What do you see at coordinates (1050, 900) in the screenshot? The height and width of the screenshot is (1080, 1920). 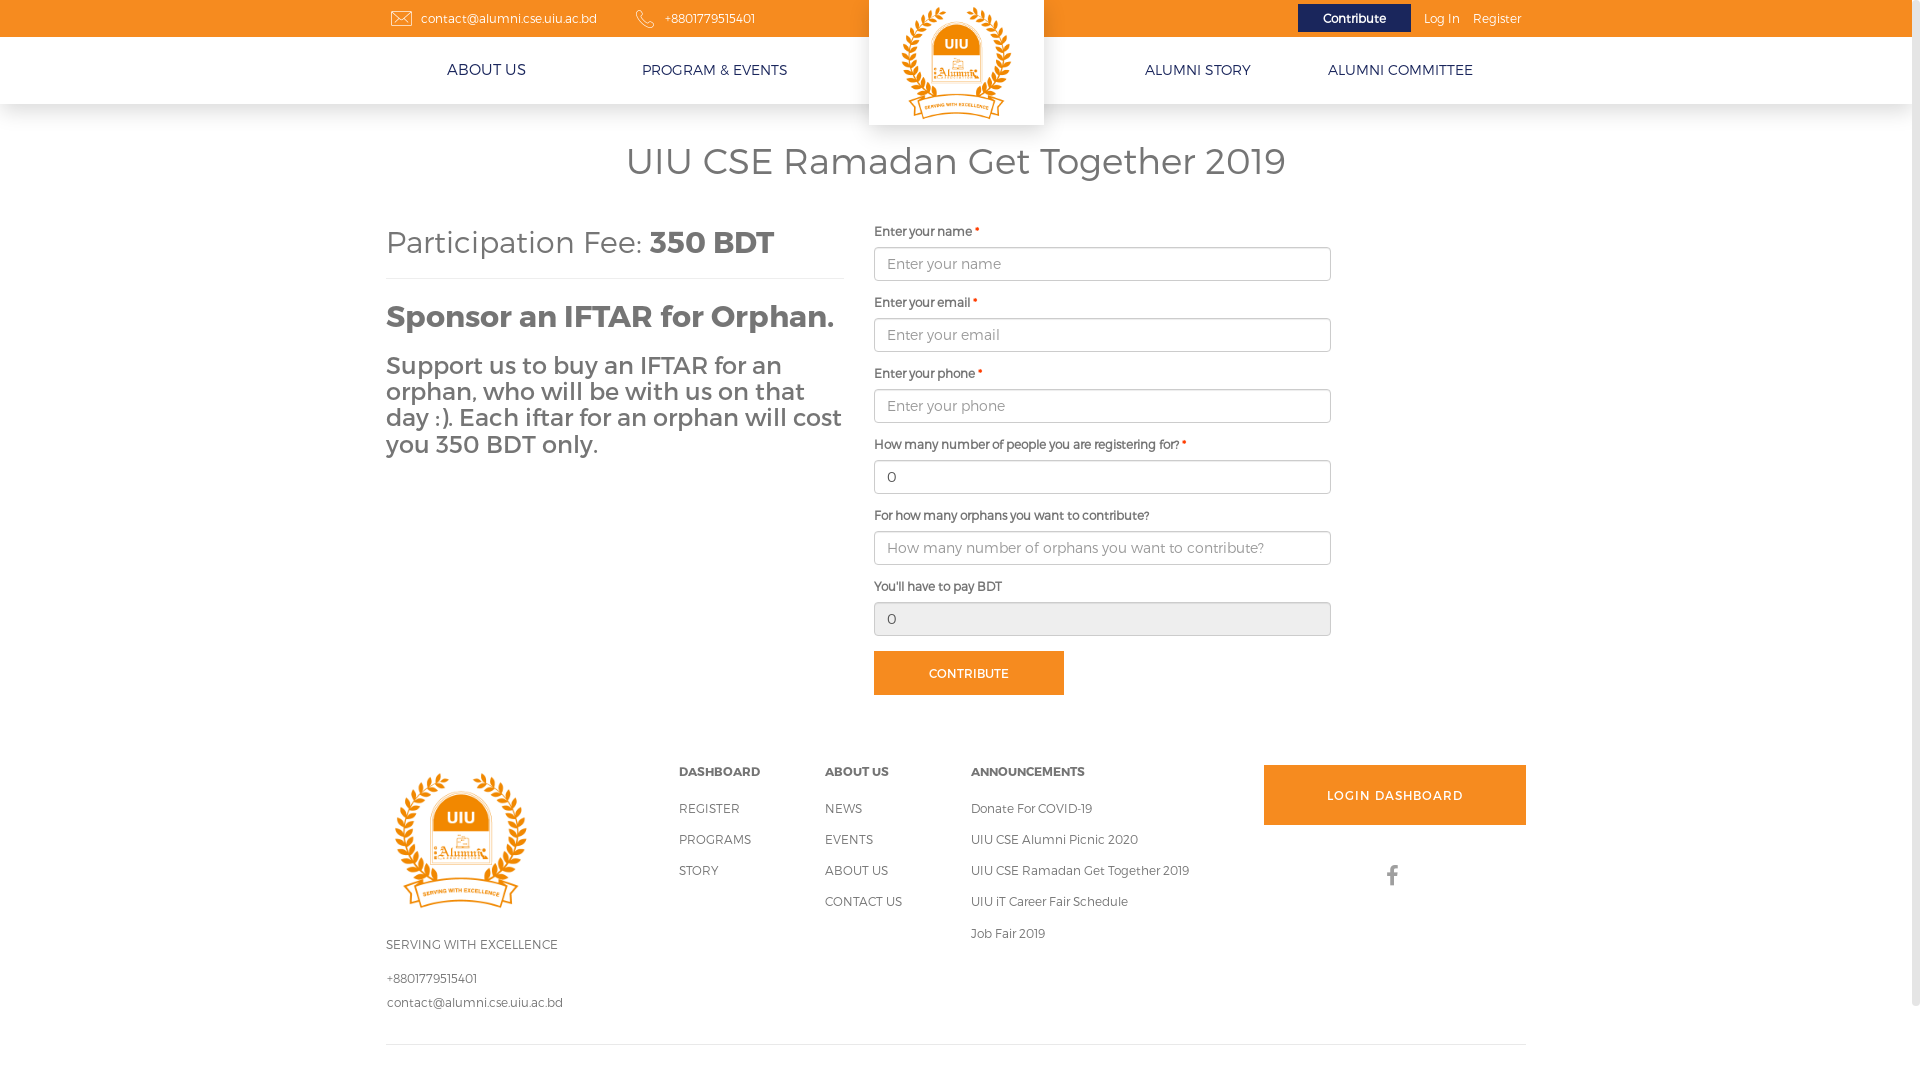 I see `UIU iT Career Fair Schedule` at bounding box center [1050, 900].